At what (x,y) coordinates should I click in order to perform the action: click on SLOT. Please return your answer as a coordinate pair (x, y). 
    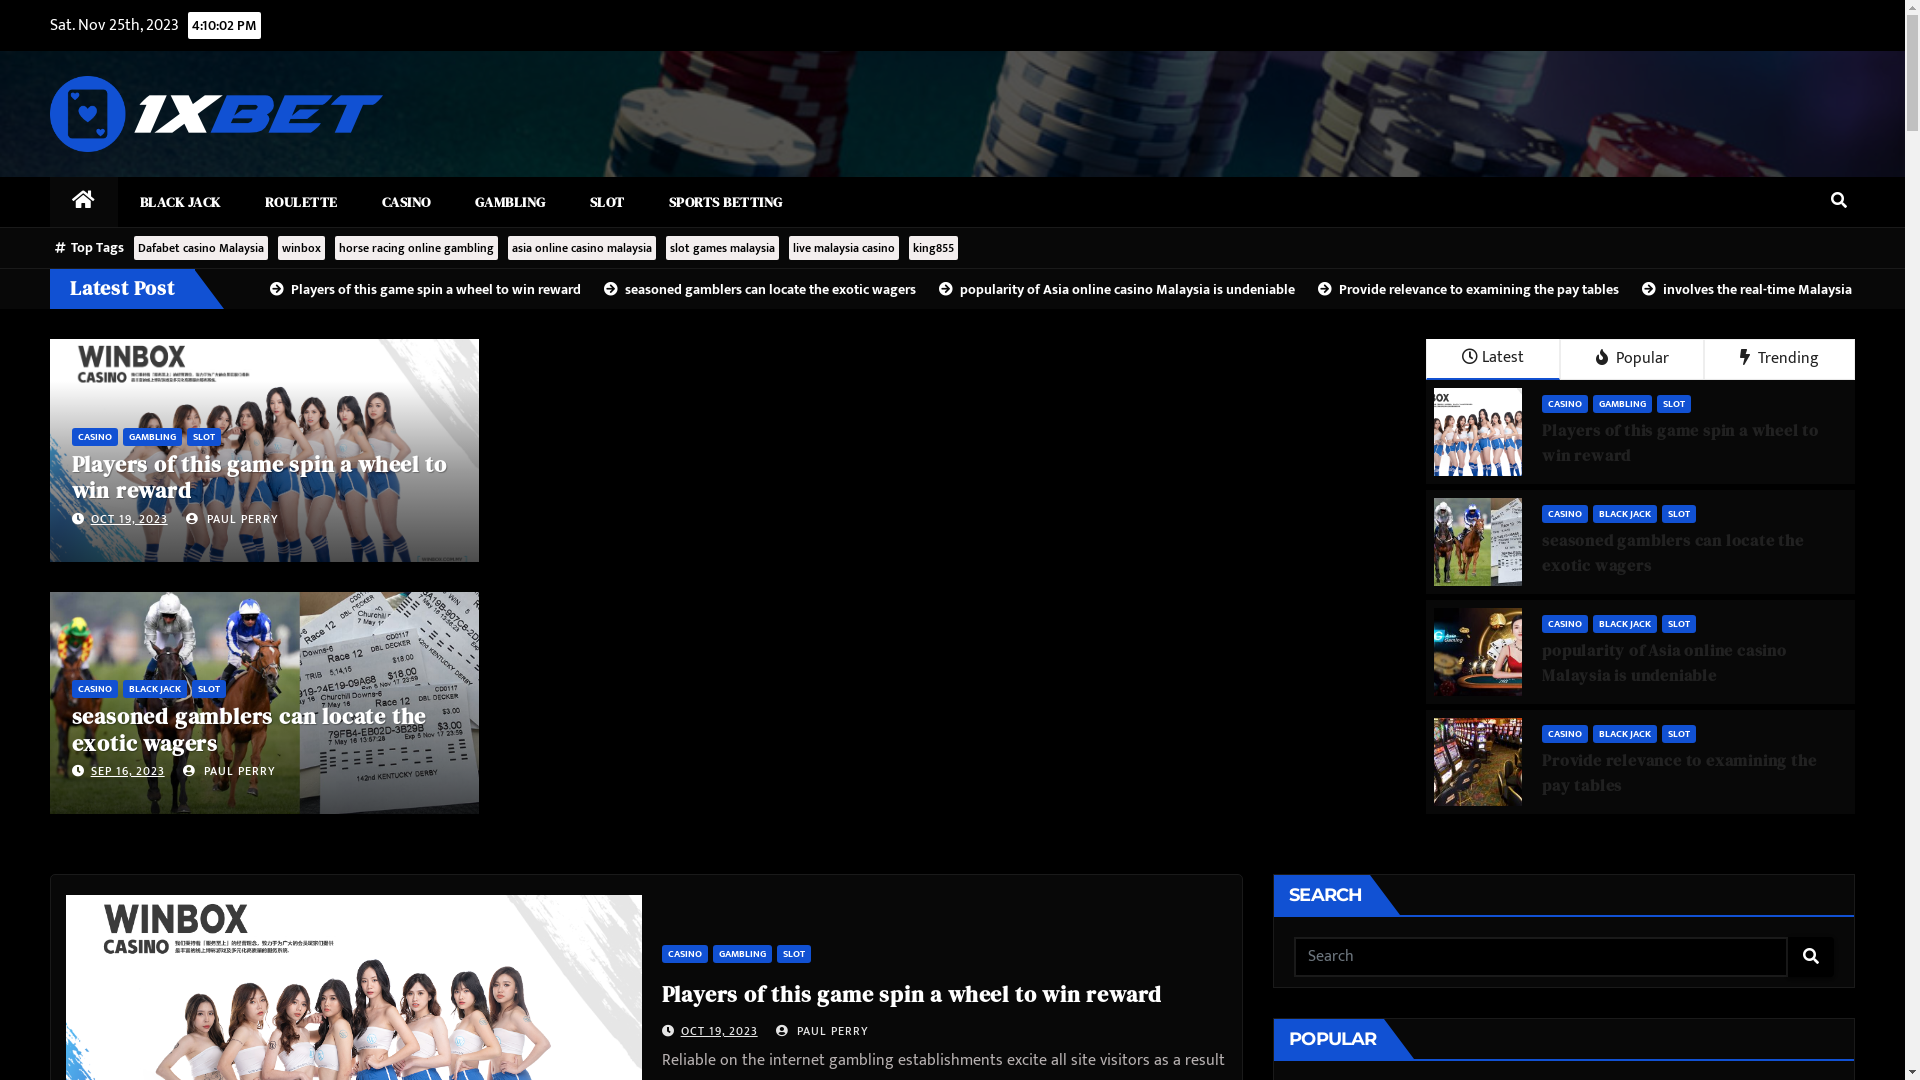
    Looking at the image, I should click on (1679, 624).